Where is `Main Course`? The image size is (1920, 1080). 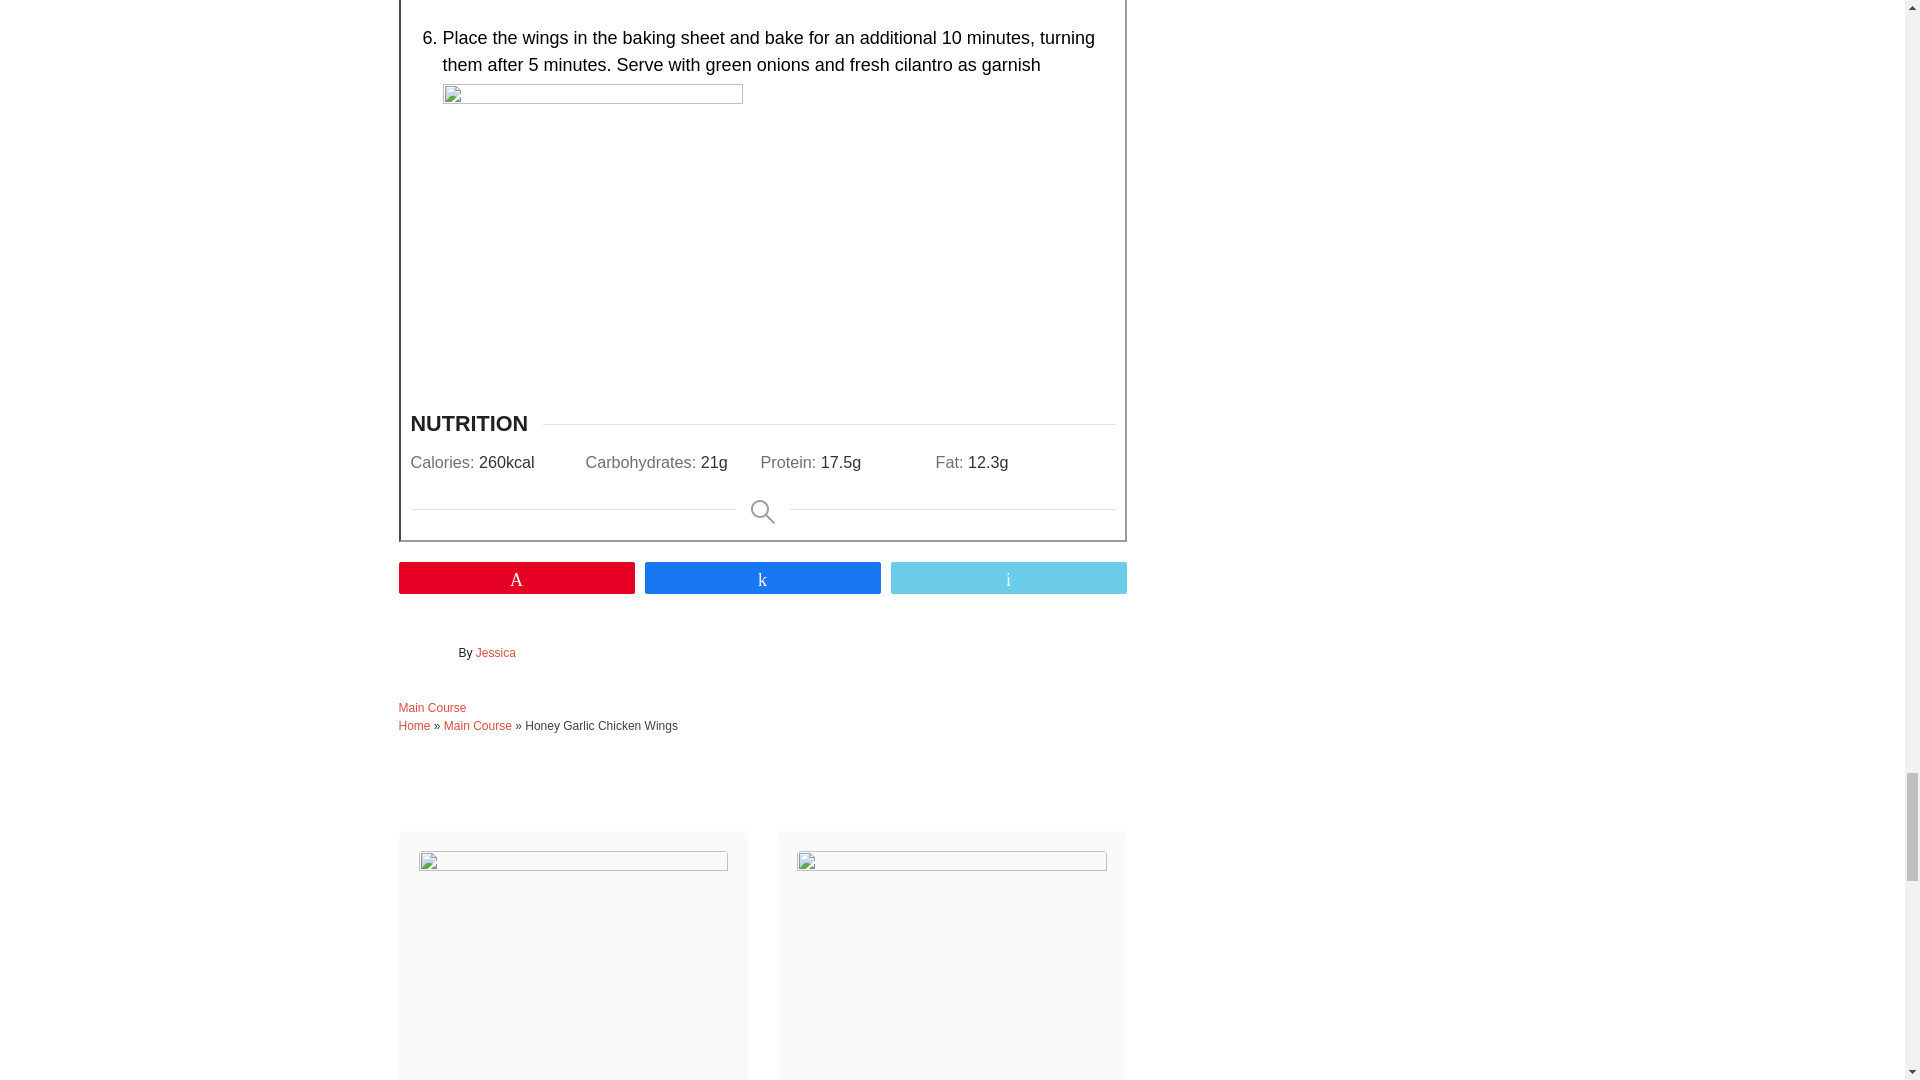
Main Course is located at coordinates (432, 707).